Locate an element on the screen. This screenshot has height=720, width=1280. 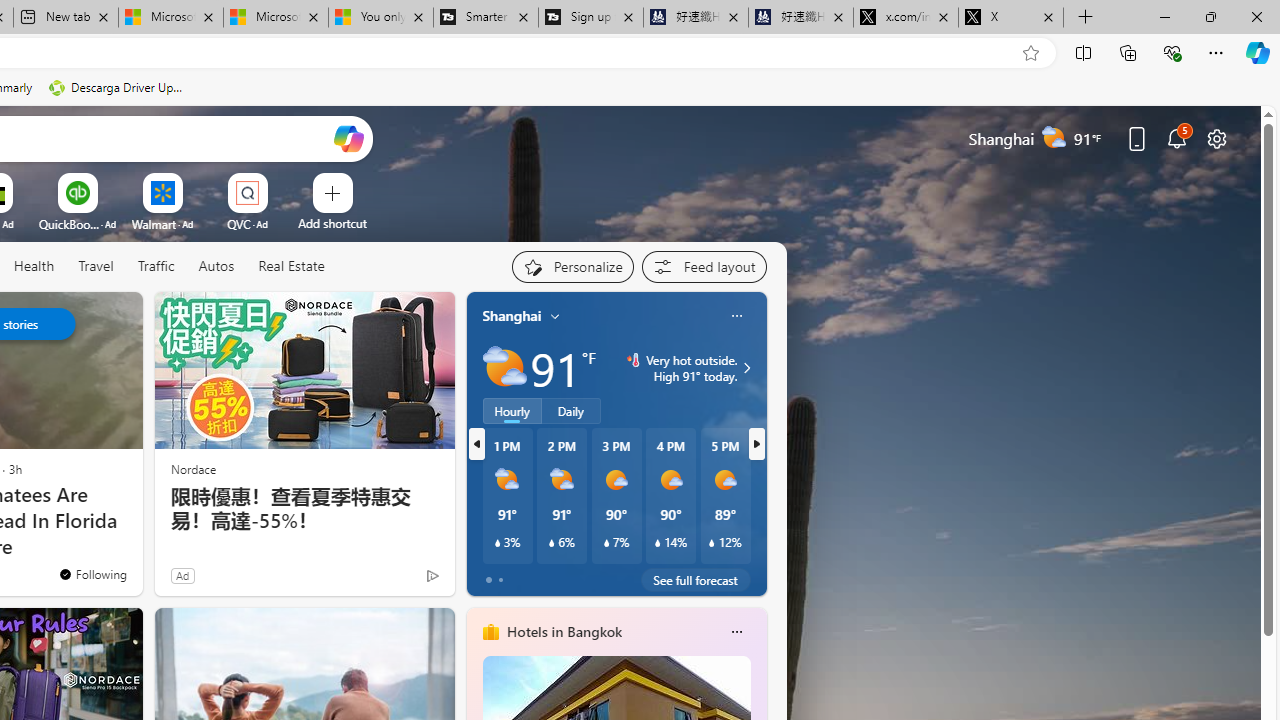
Travel is located at coordinates (96, 267).